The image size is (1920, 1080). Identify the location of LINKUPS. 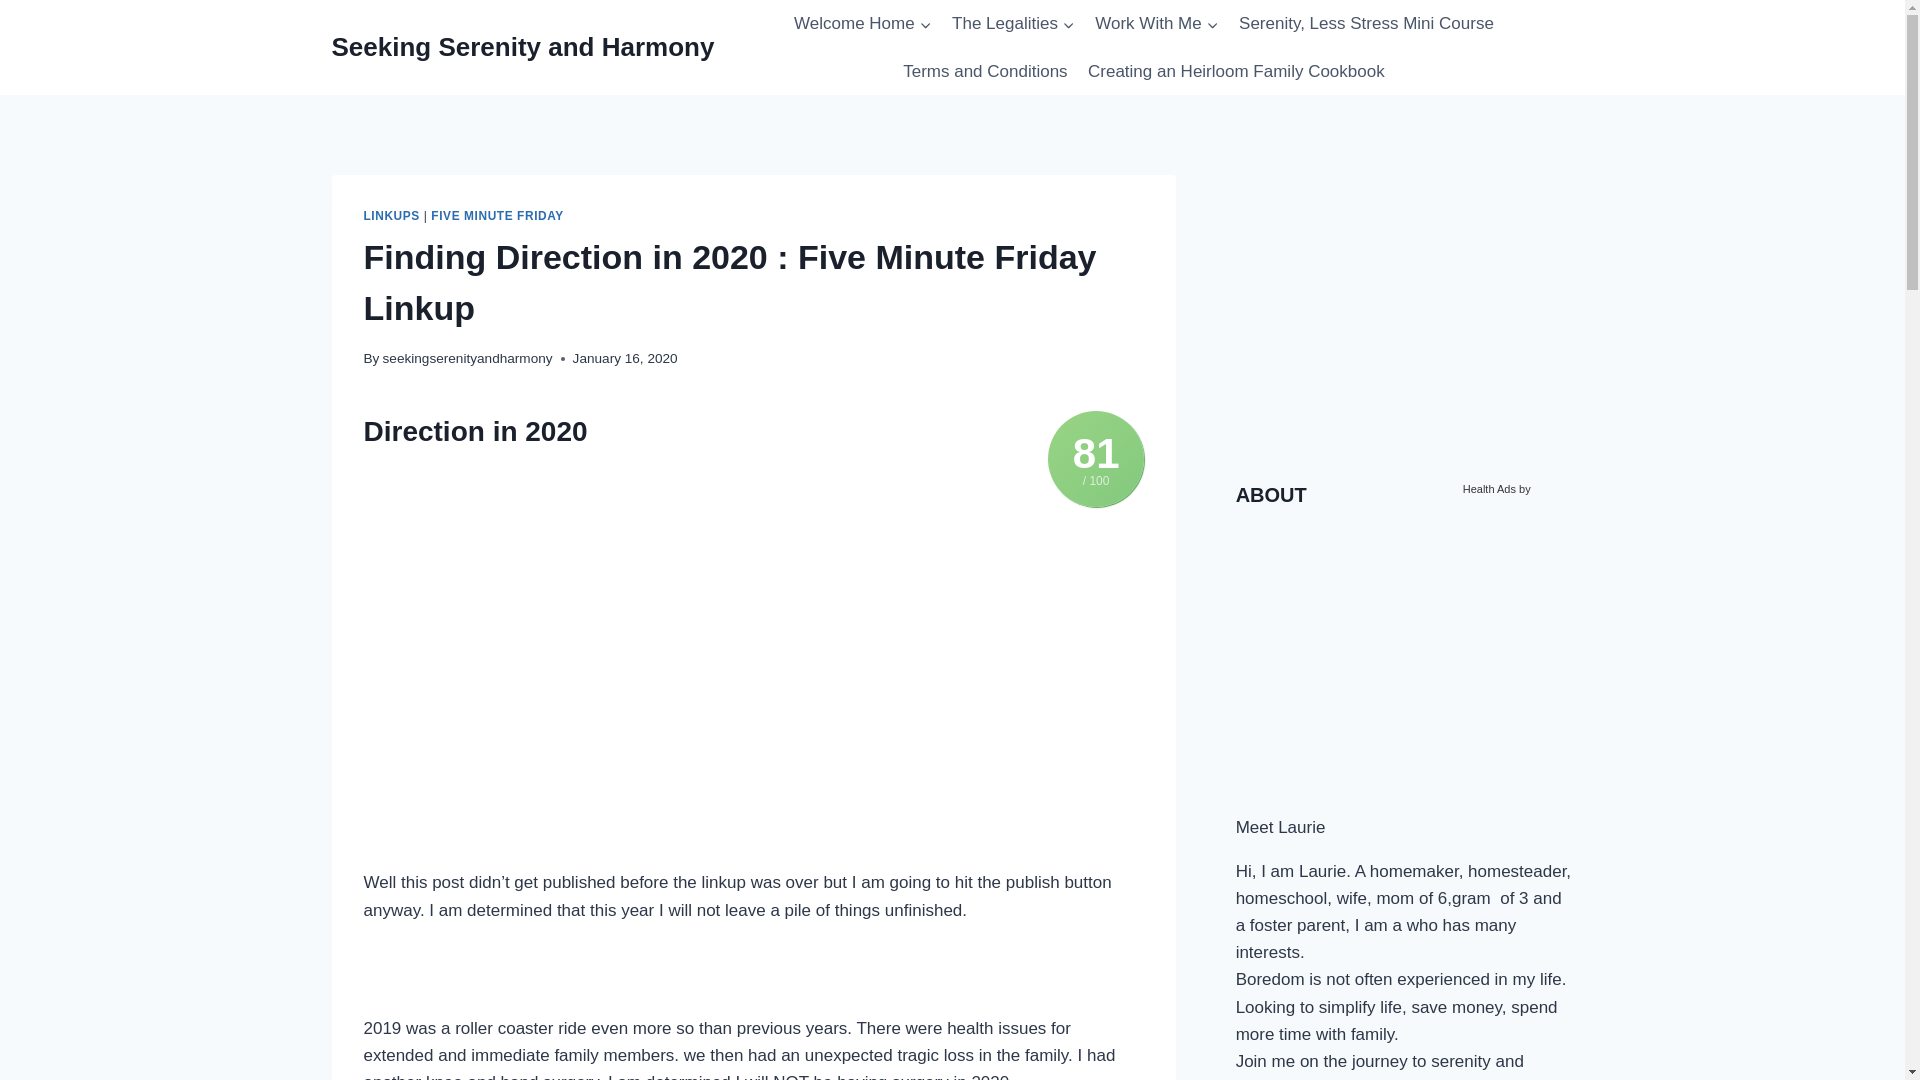
(392, 216).